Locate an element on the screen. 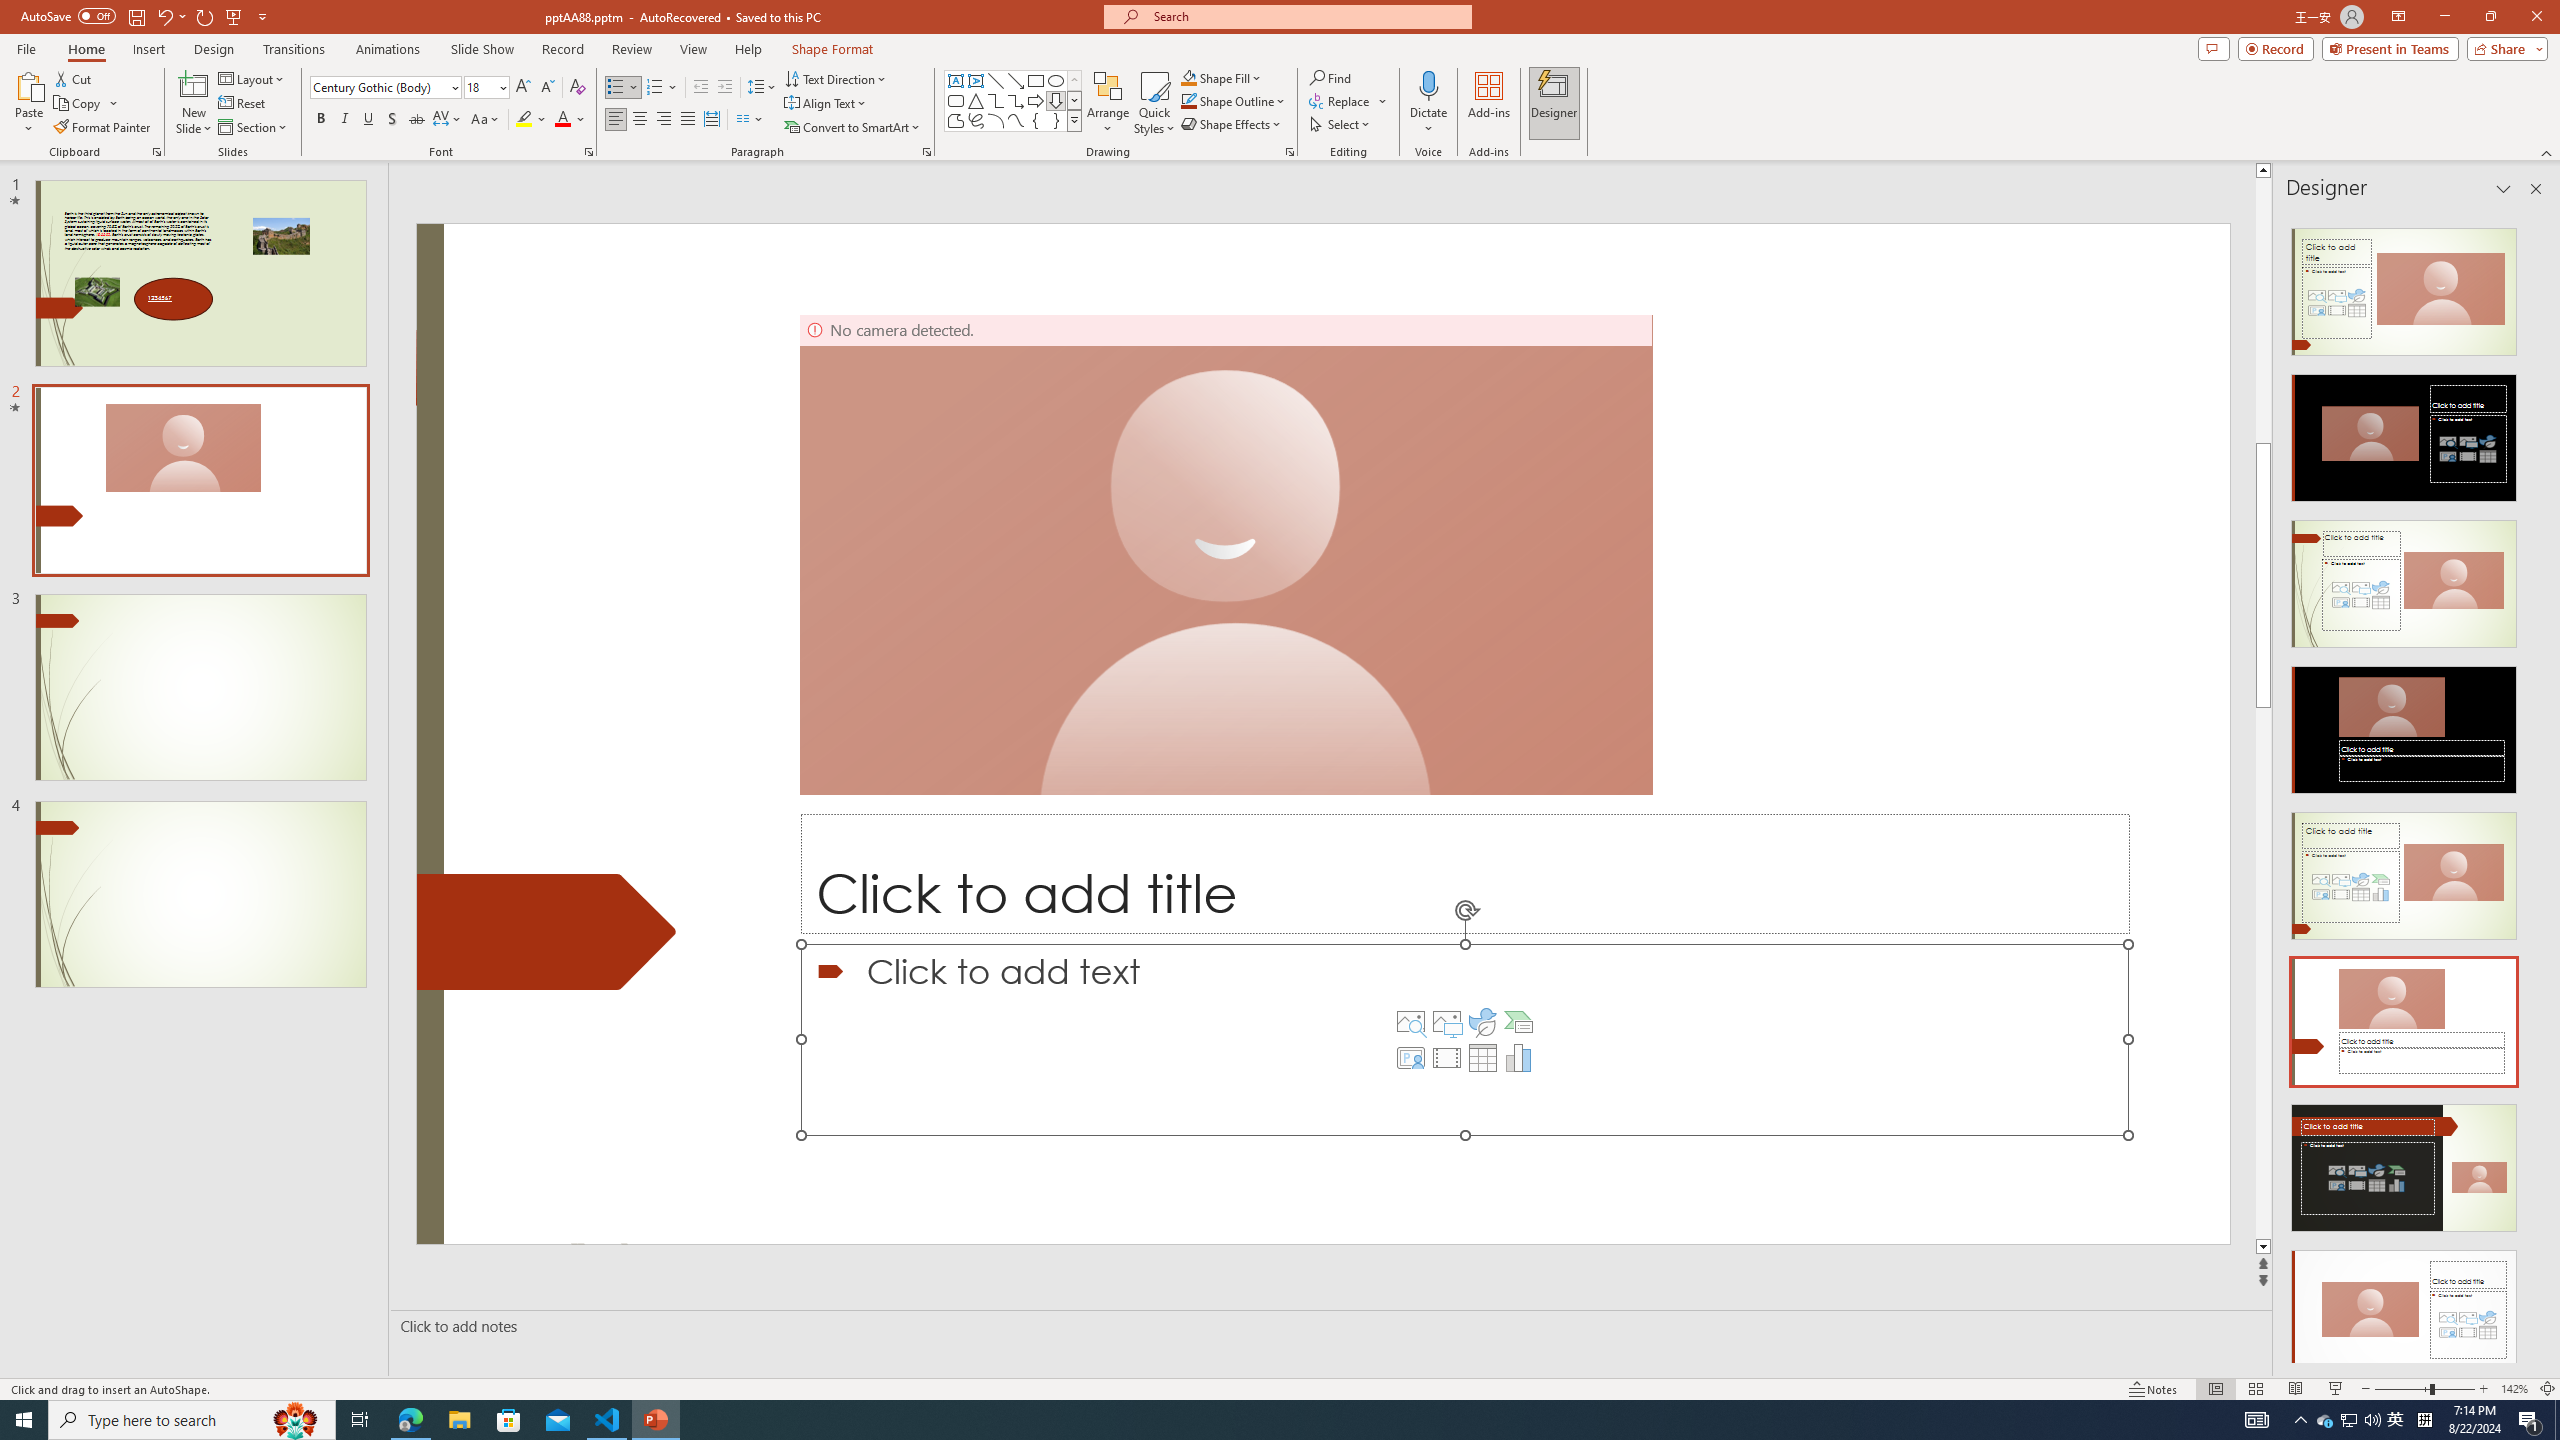  Arrow: Right is located at coordinates (1036, 100).